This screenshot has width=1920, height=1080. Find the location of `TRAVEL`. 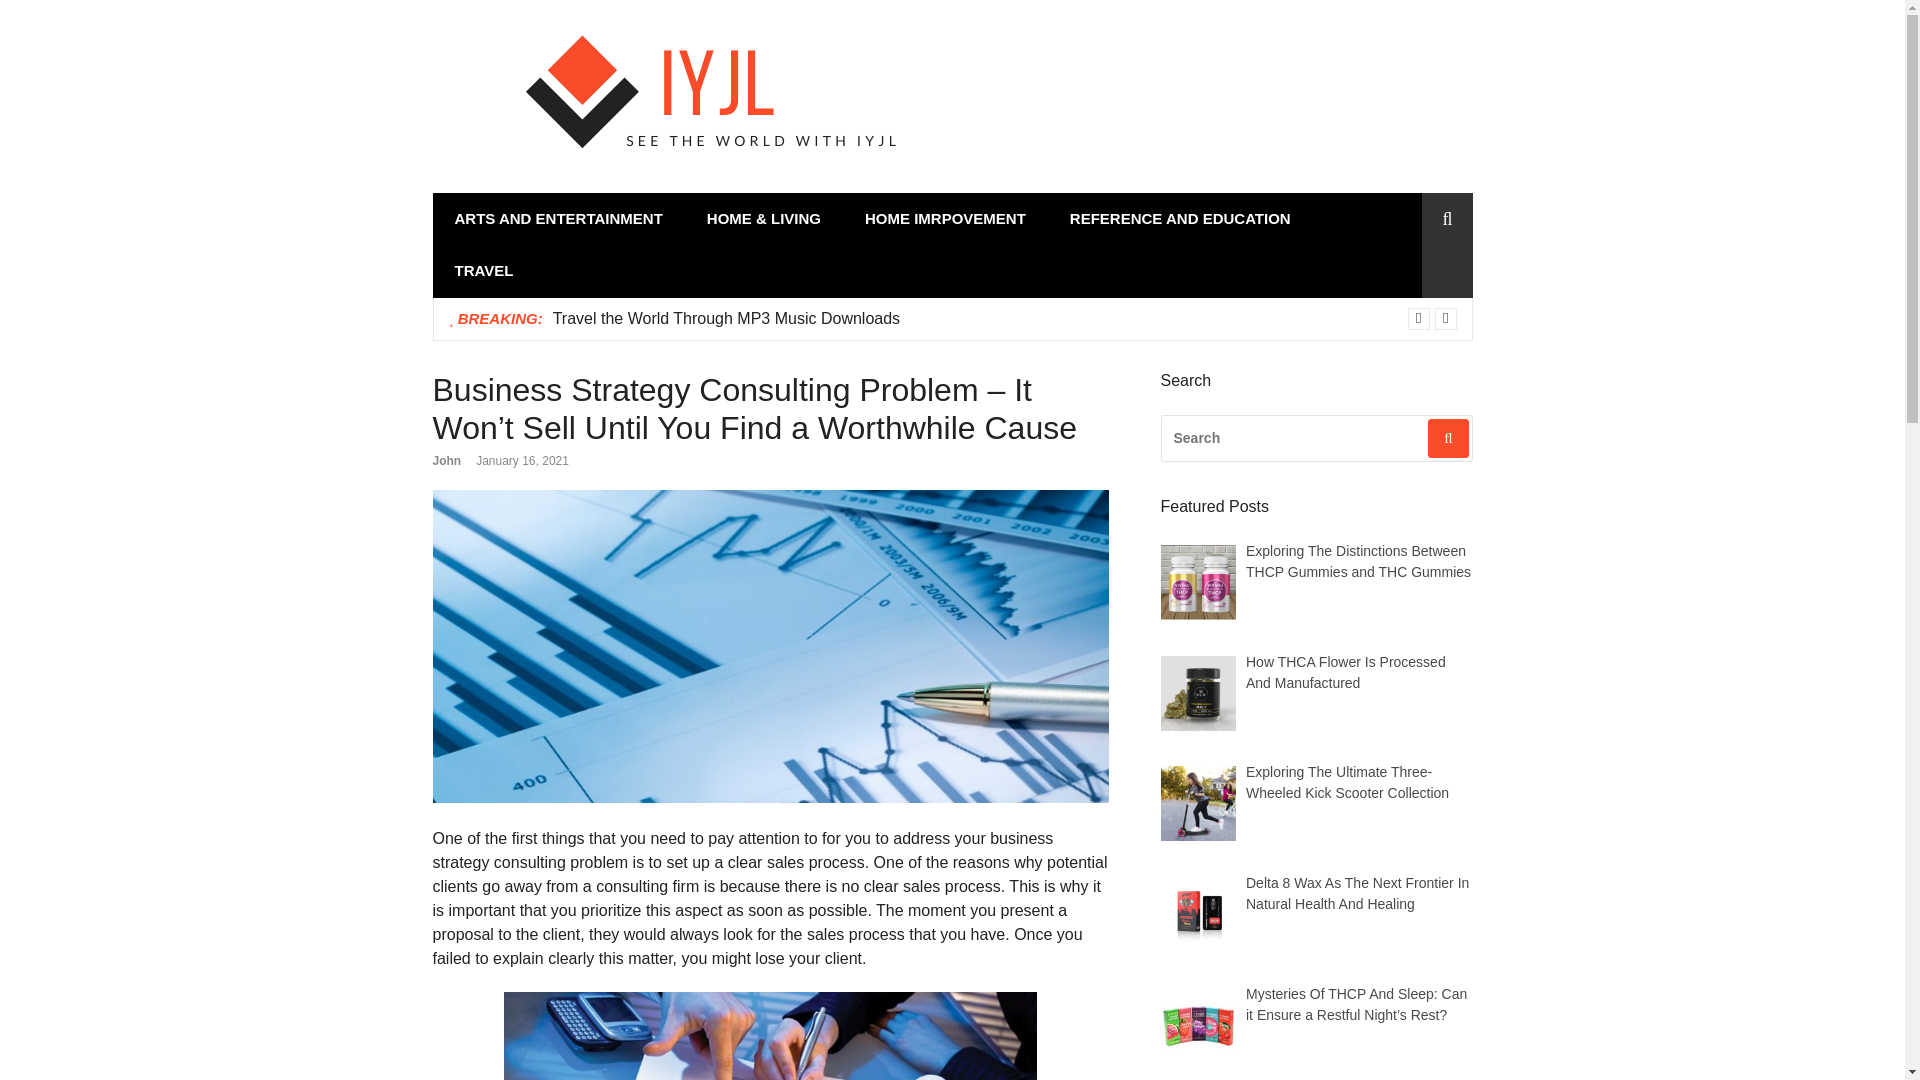

TRAVEL is located at coordinates (484, 272).